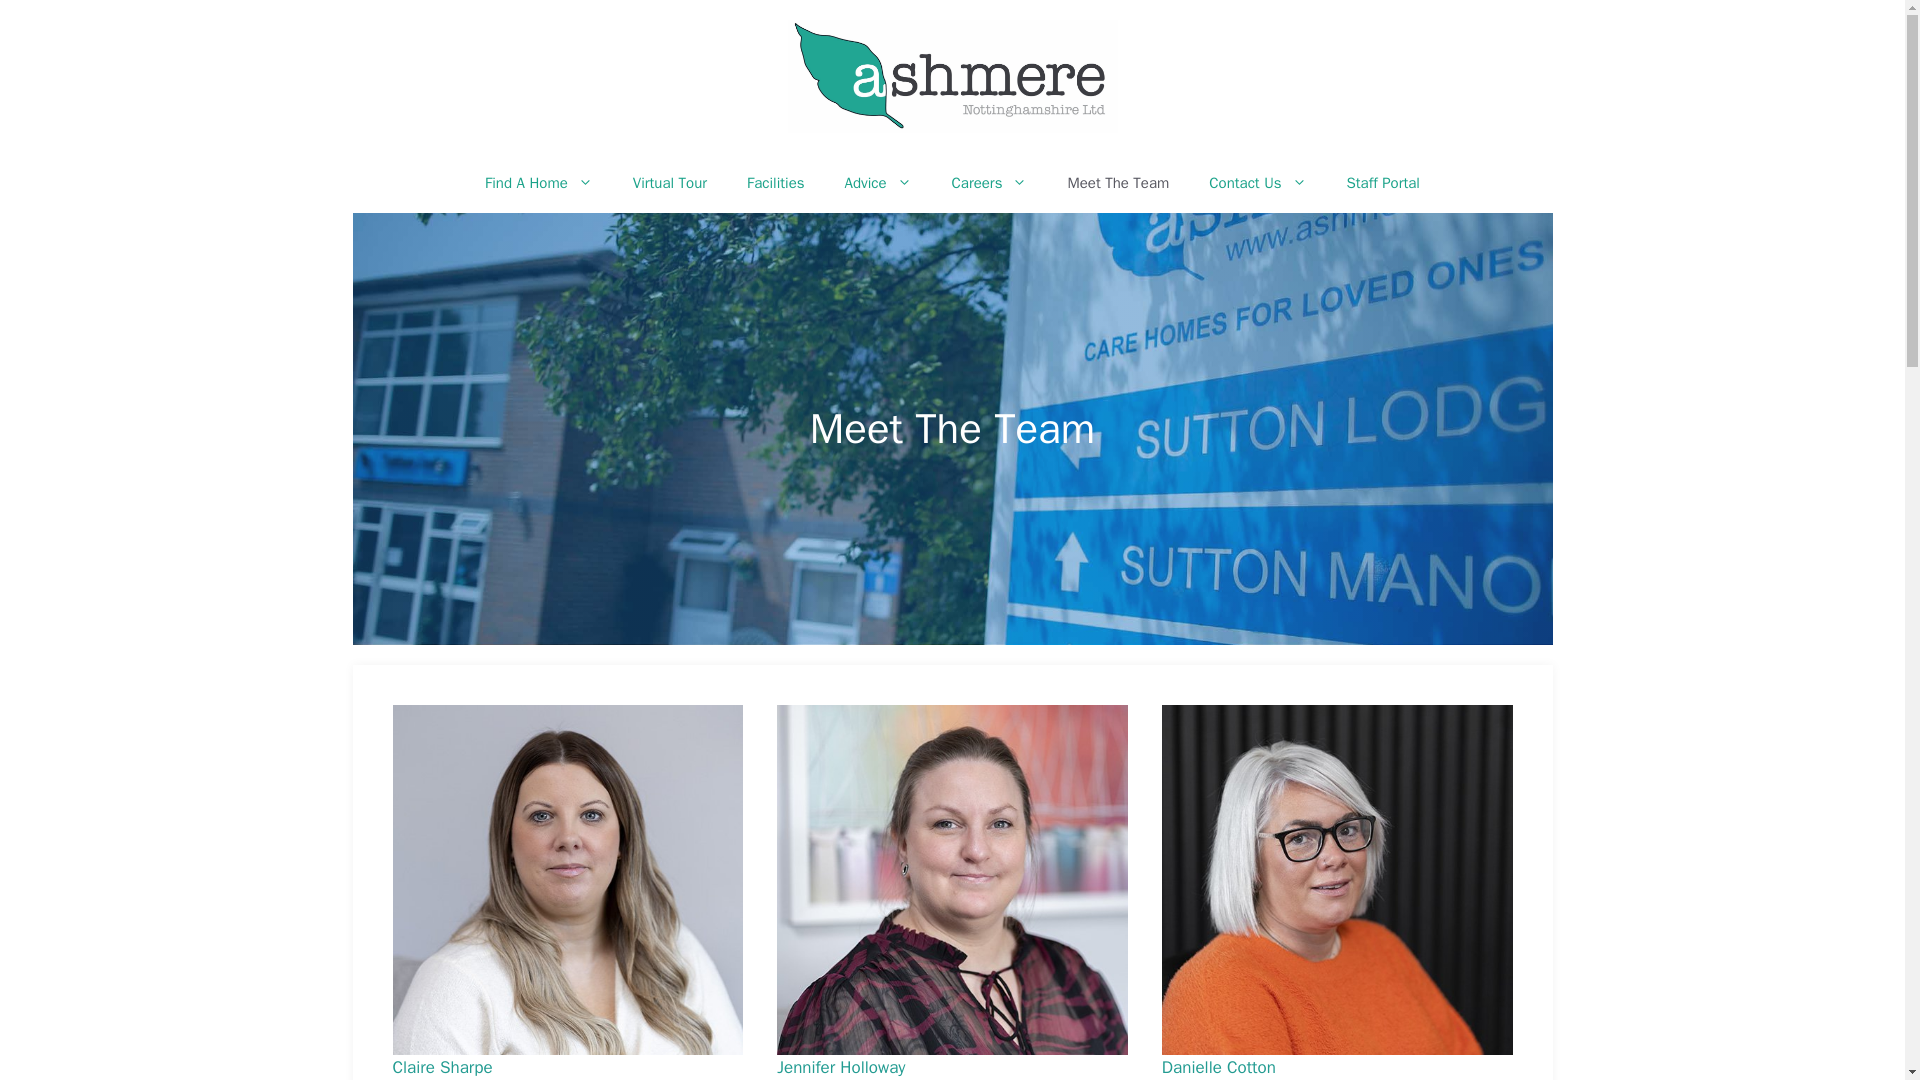 This screenshot has height=1080, width=1920. Describe the element at coordinates (878, 182) in the screenshot. I see `Advice` at that location.